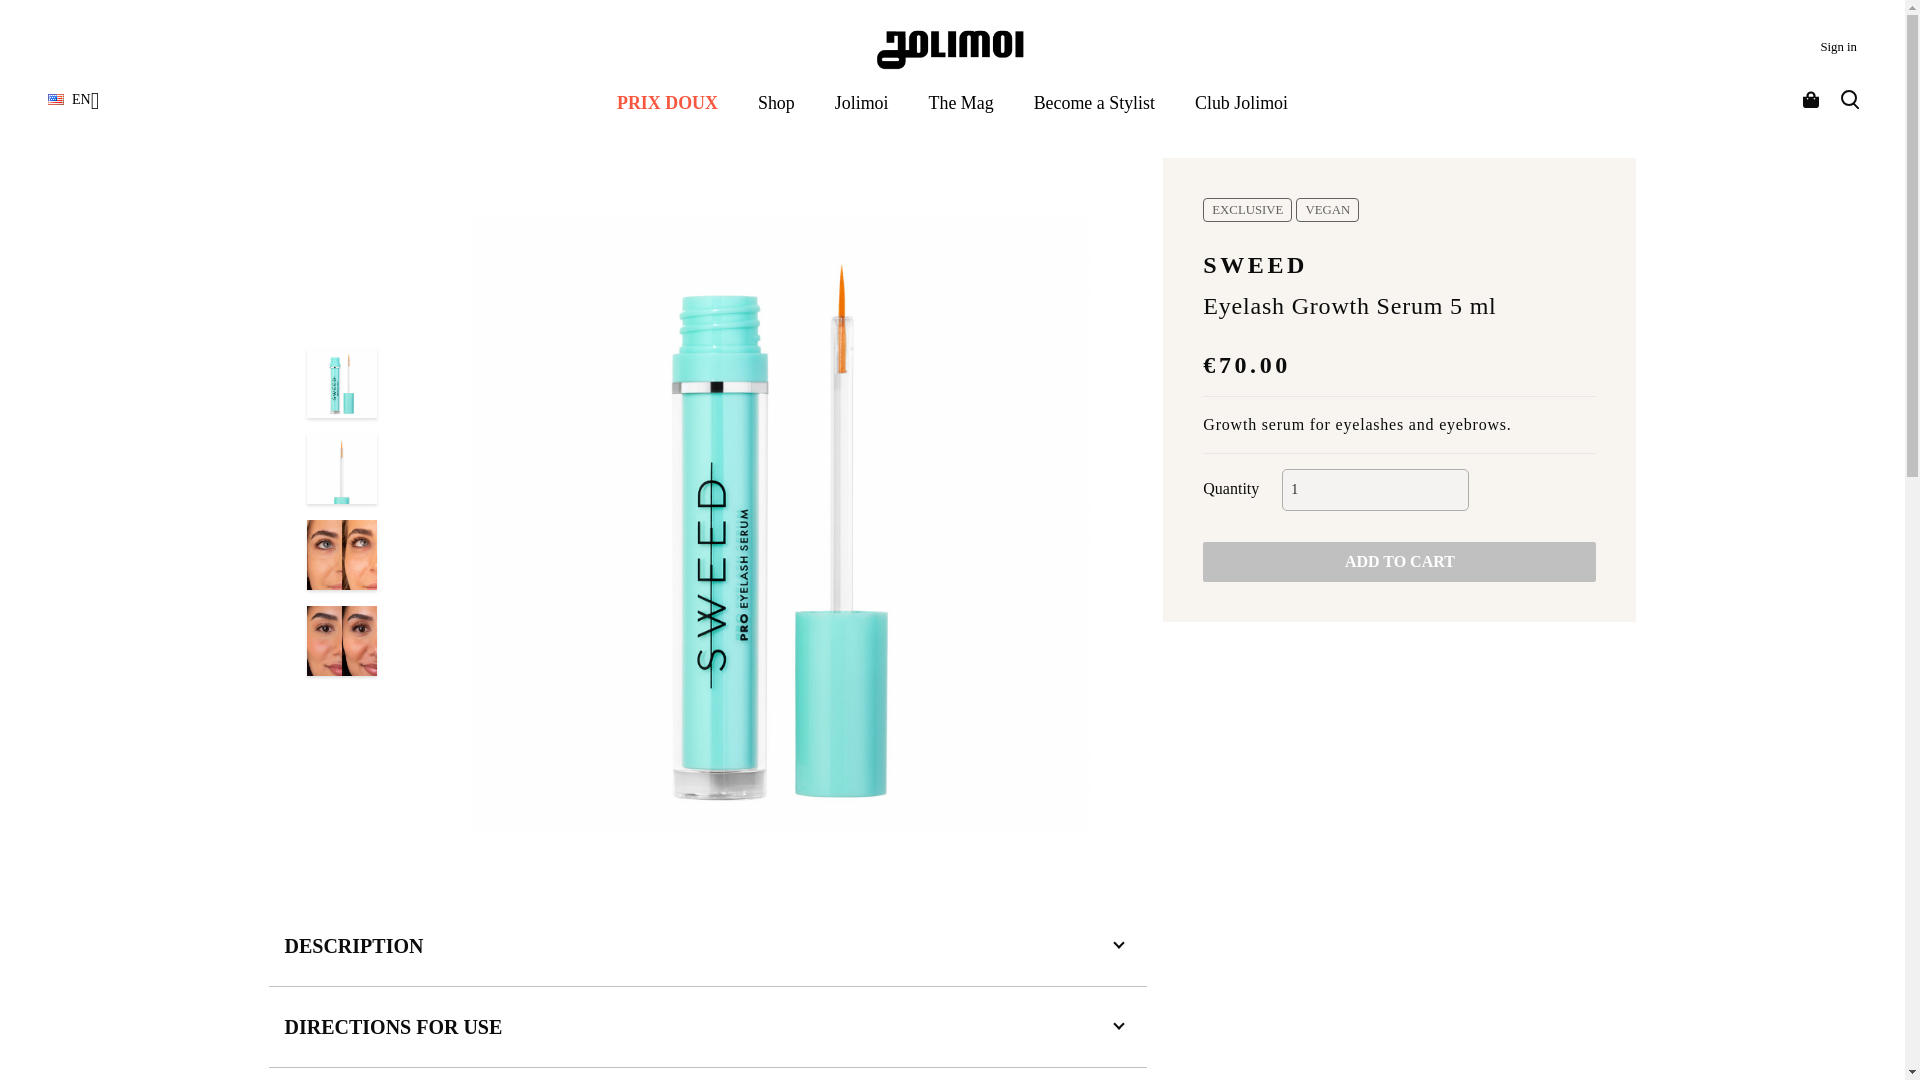 This screenshot has height=1080, width=1920. What do you see at coordinates (1375, 489) in the screenshot?
I see `1` at bounding box center [1375, 489].